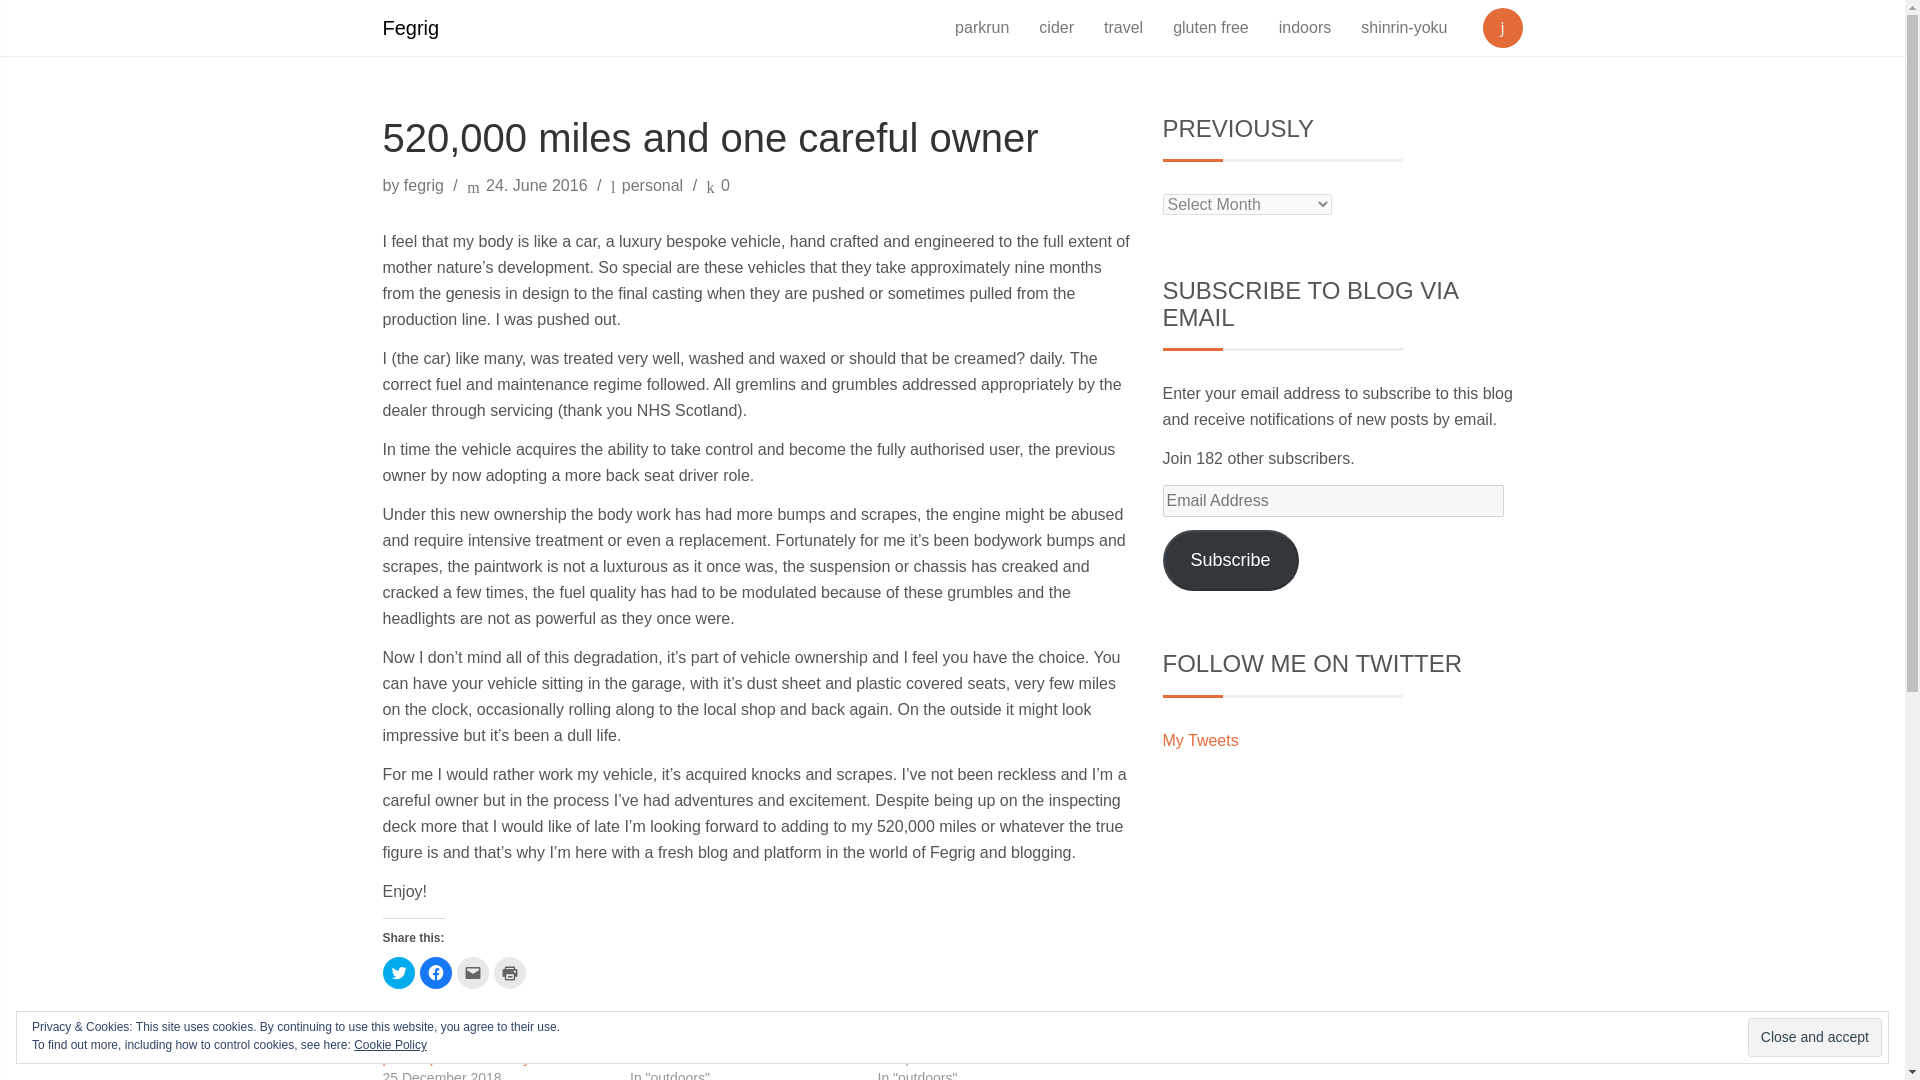 Image resolution: width=1920 pixels, height=1080 pixels. I want to click on Click to share on Twitter, so click(398, 972).